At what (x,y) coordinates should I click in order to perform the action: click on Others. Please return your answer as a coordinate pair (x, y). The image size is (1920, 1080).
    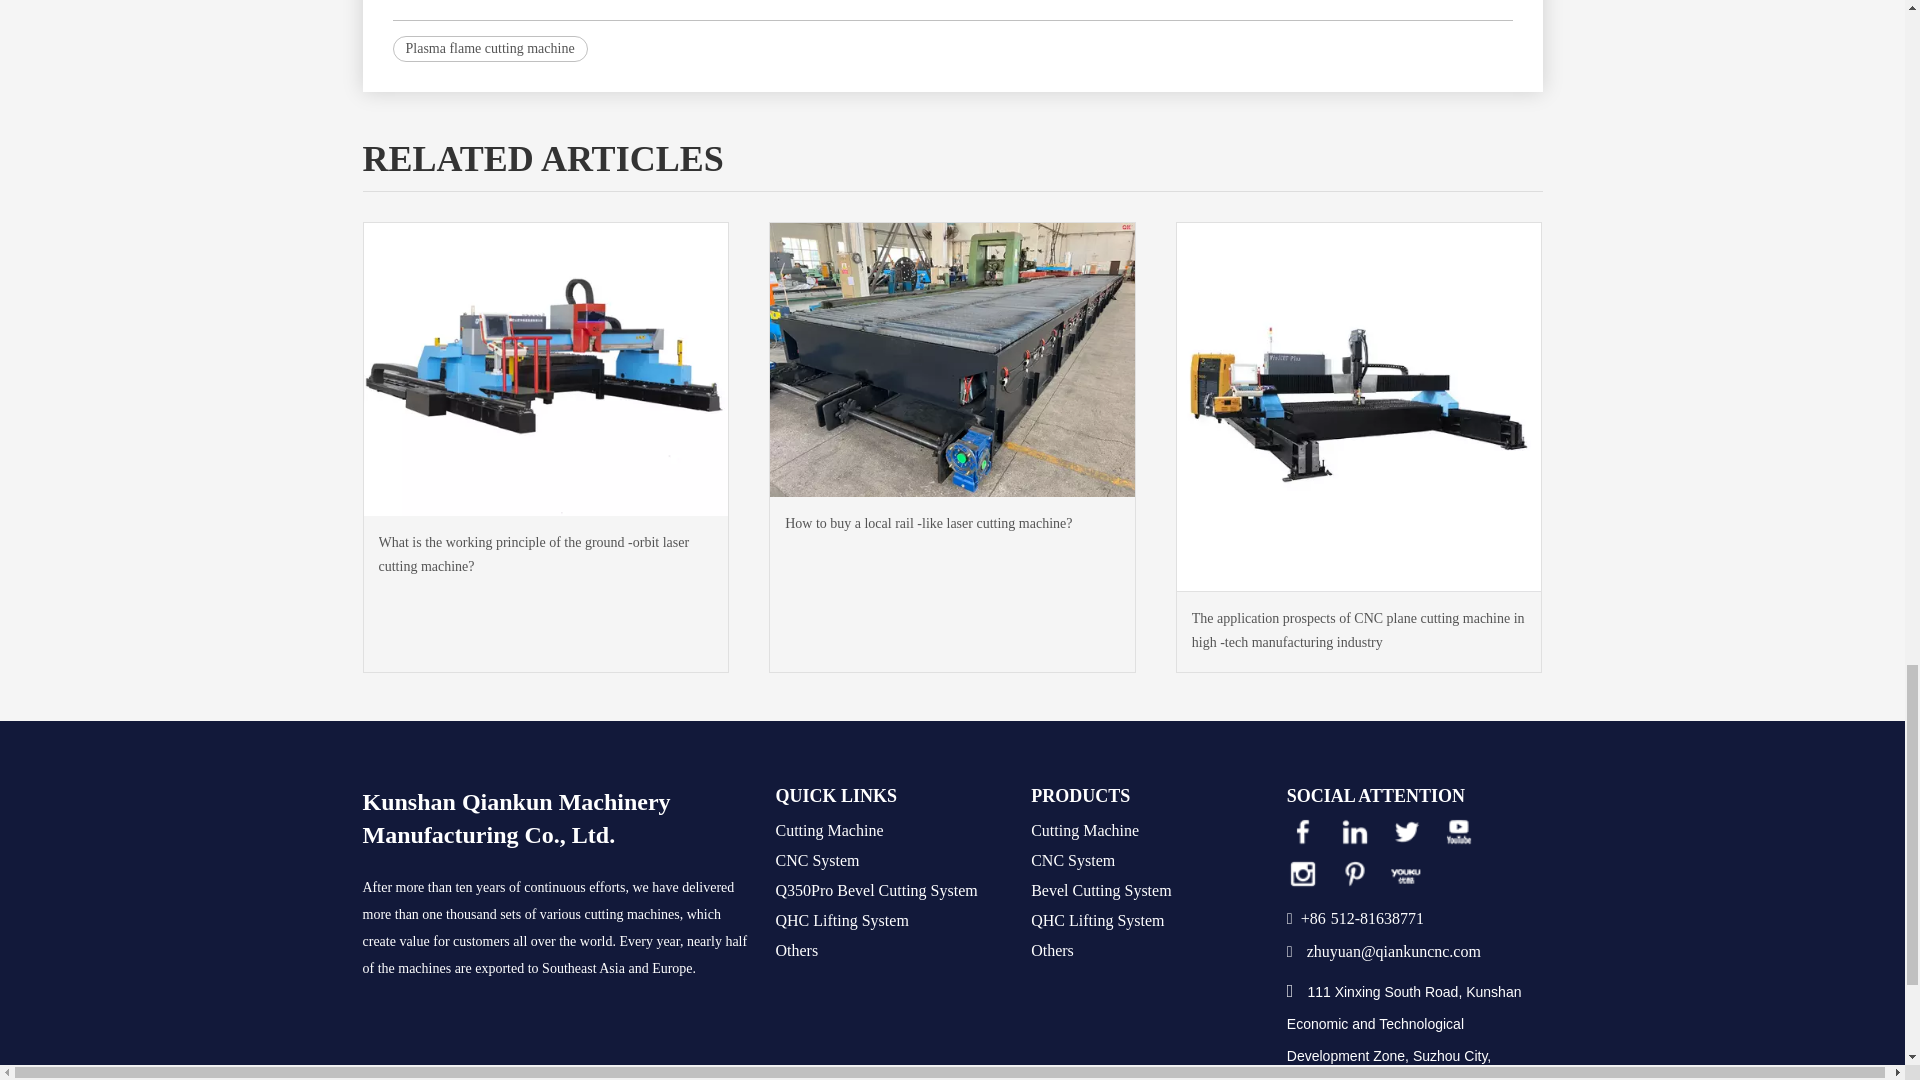
    Looking at the image, I should click on (797, 950).